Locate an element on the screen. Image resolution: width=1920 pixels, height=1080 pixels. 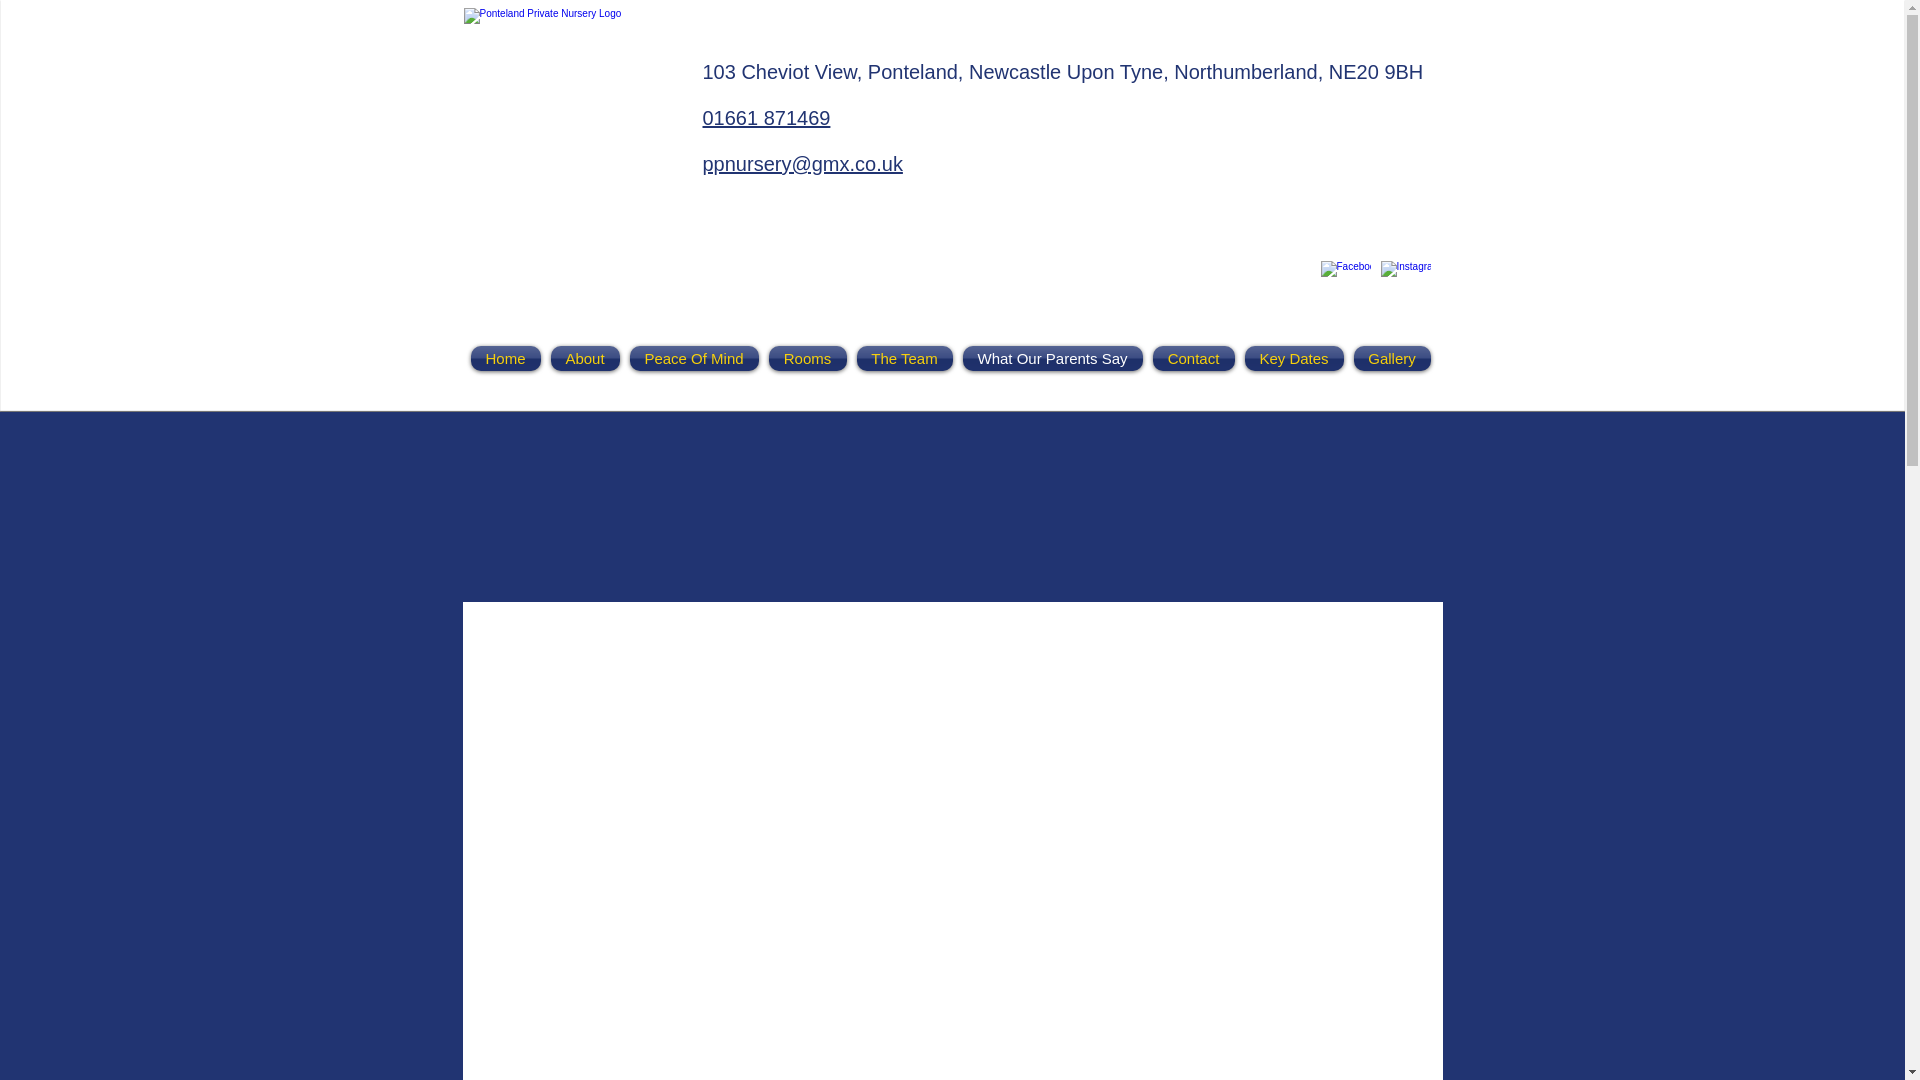
Key Dates is located at coordinates (1294, 358).